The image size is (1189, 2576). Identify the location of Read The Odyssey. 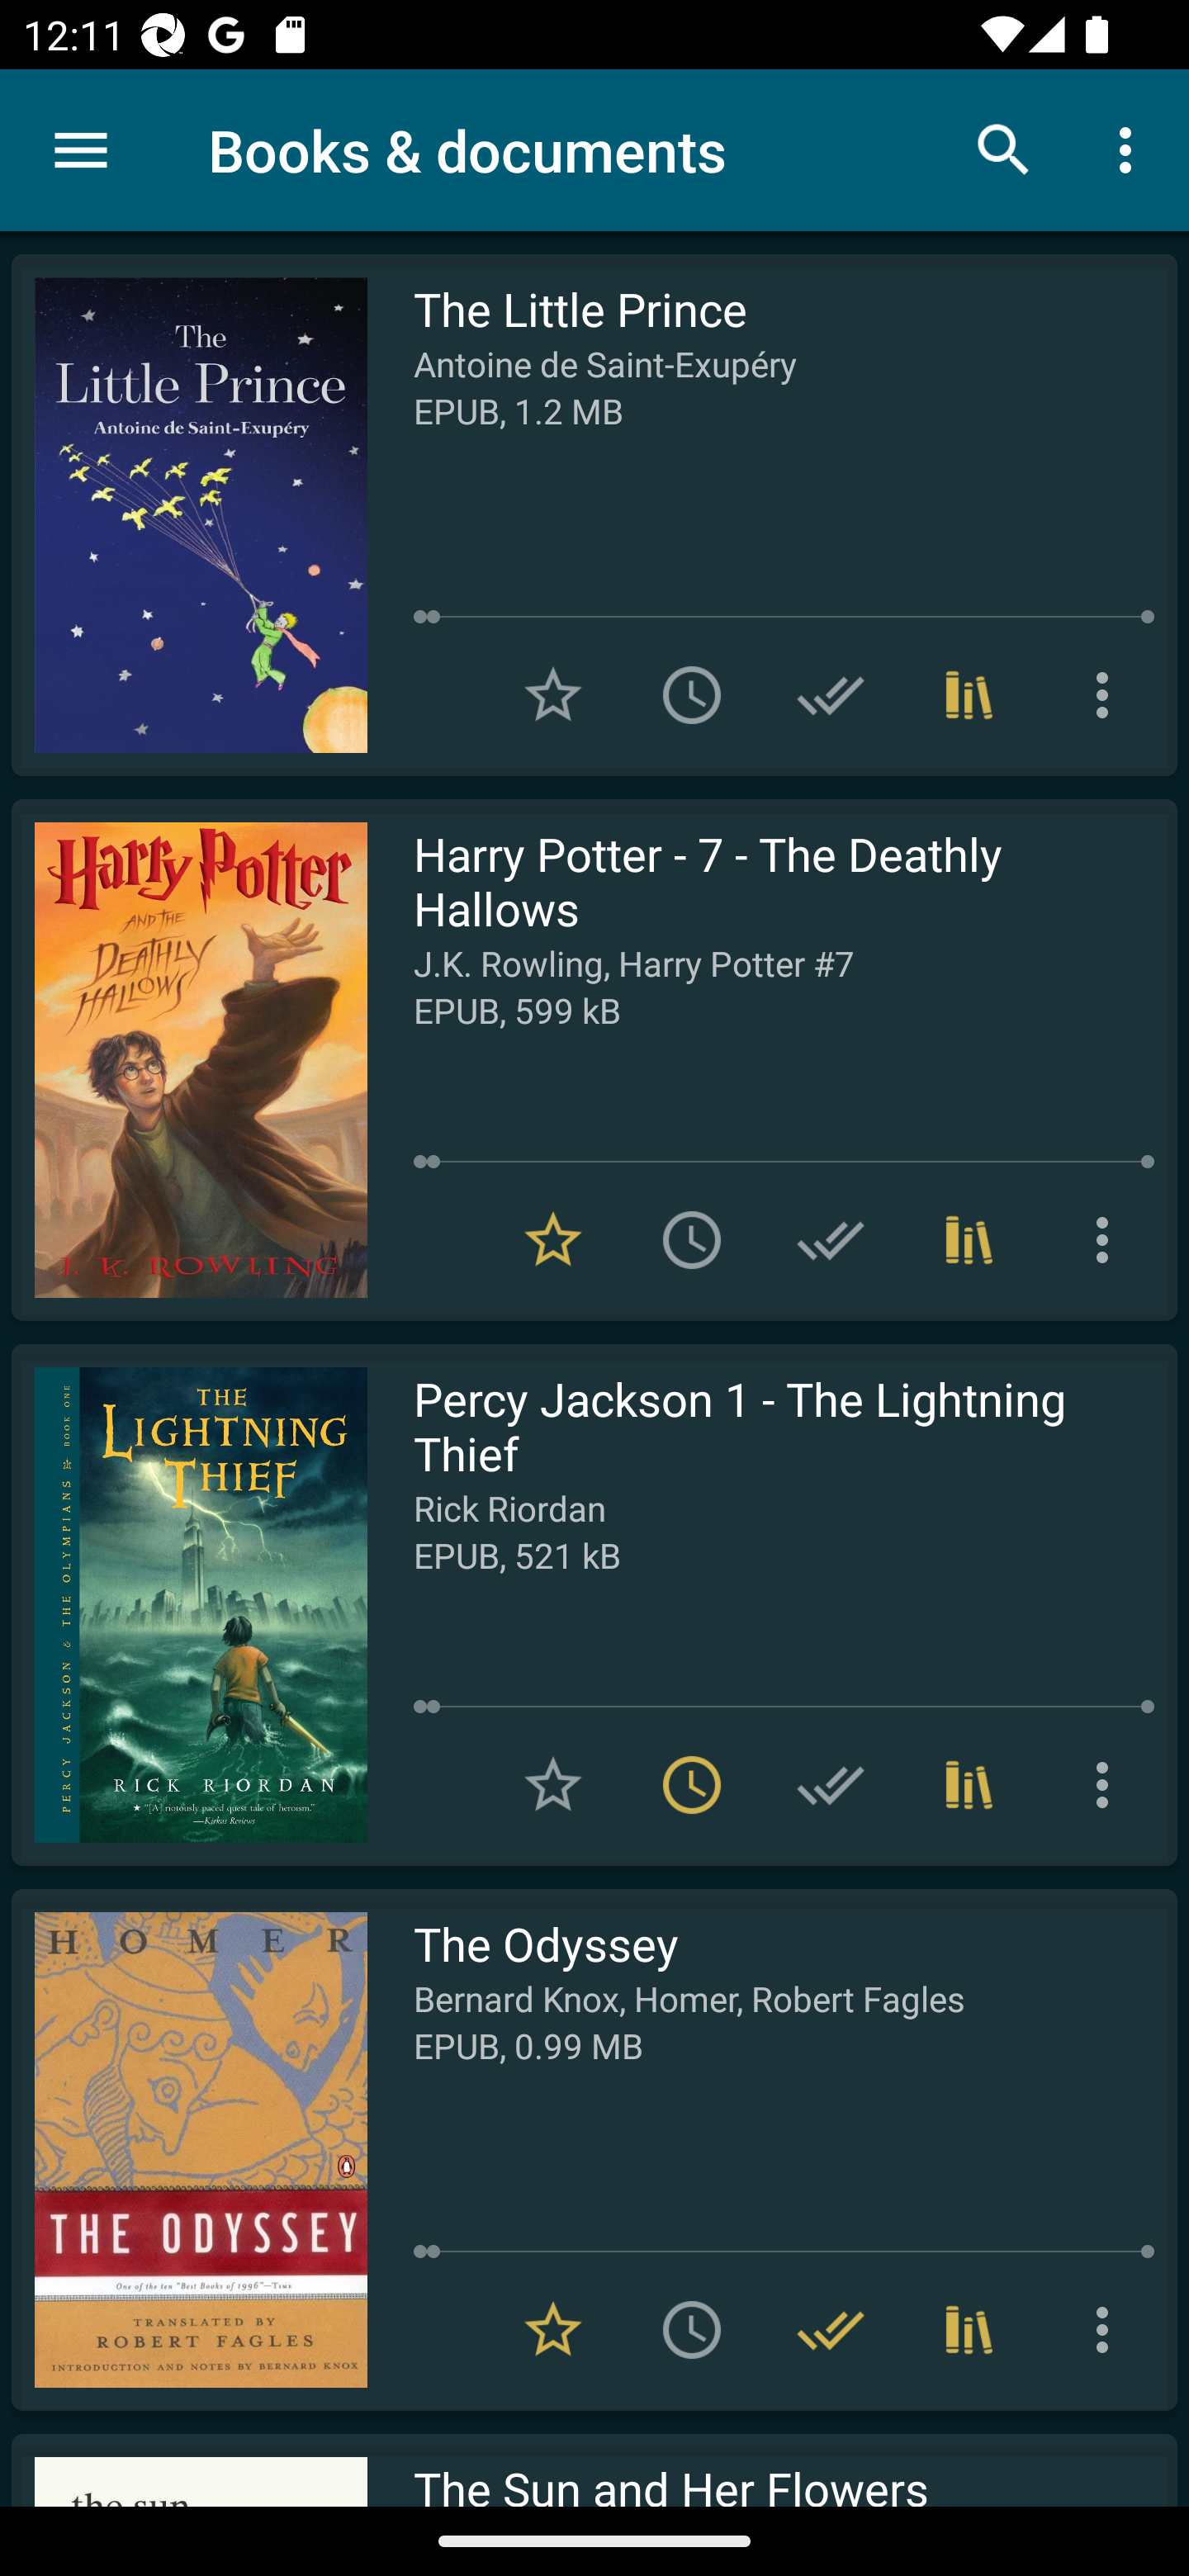
(189, 2149).